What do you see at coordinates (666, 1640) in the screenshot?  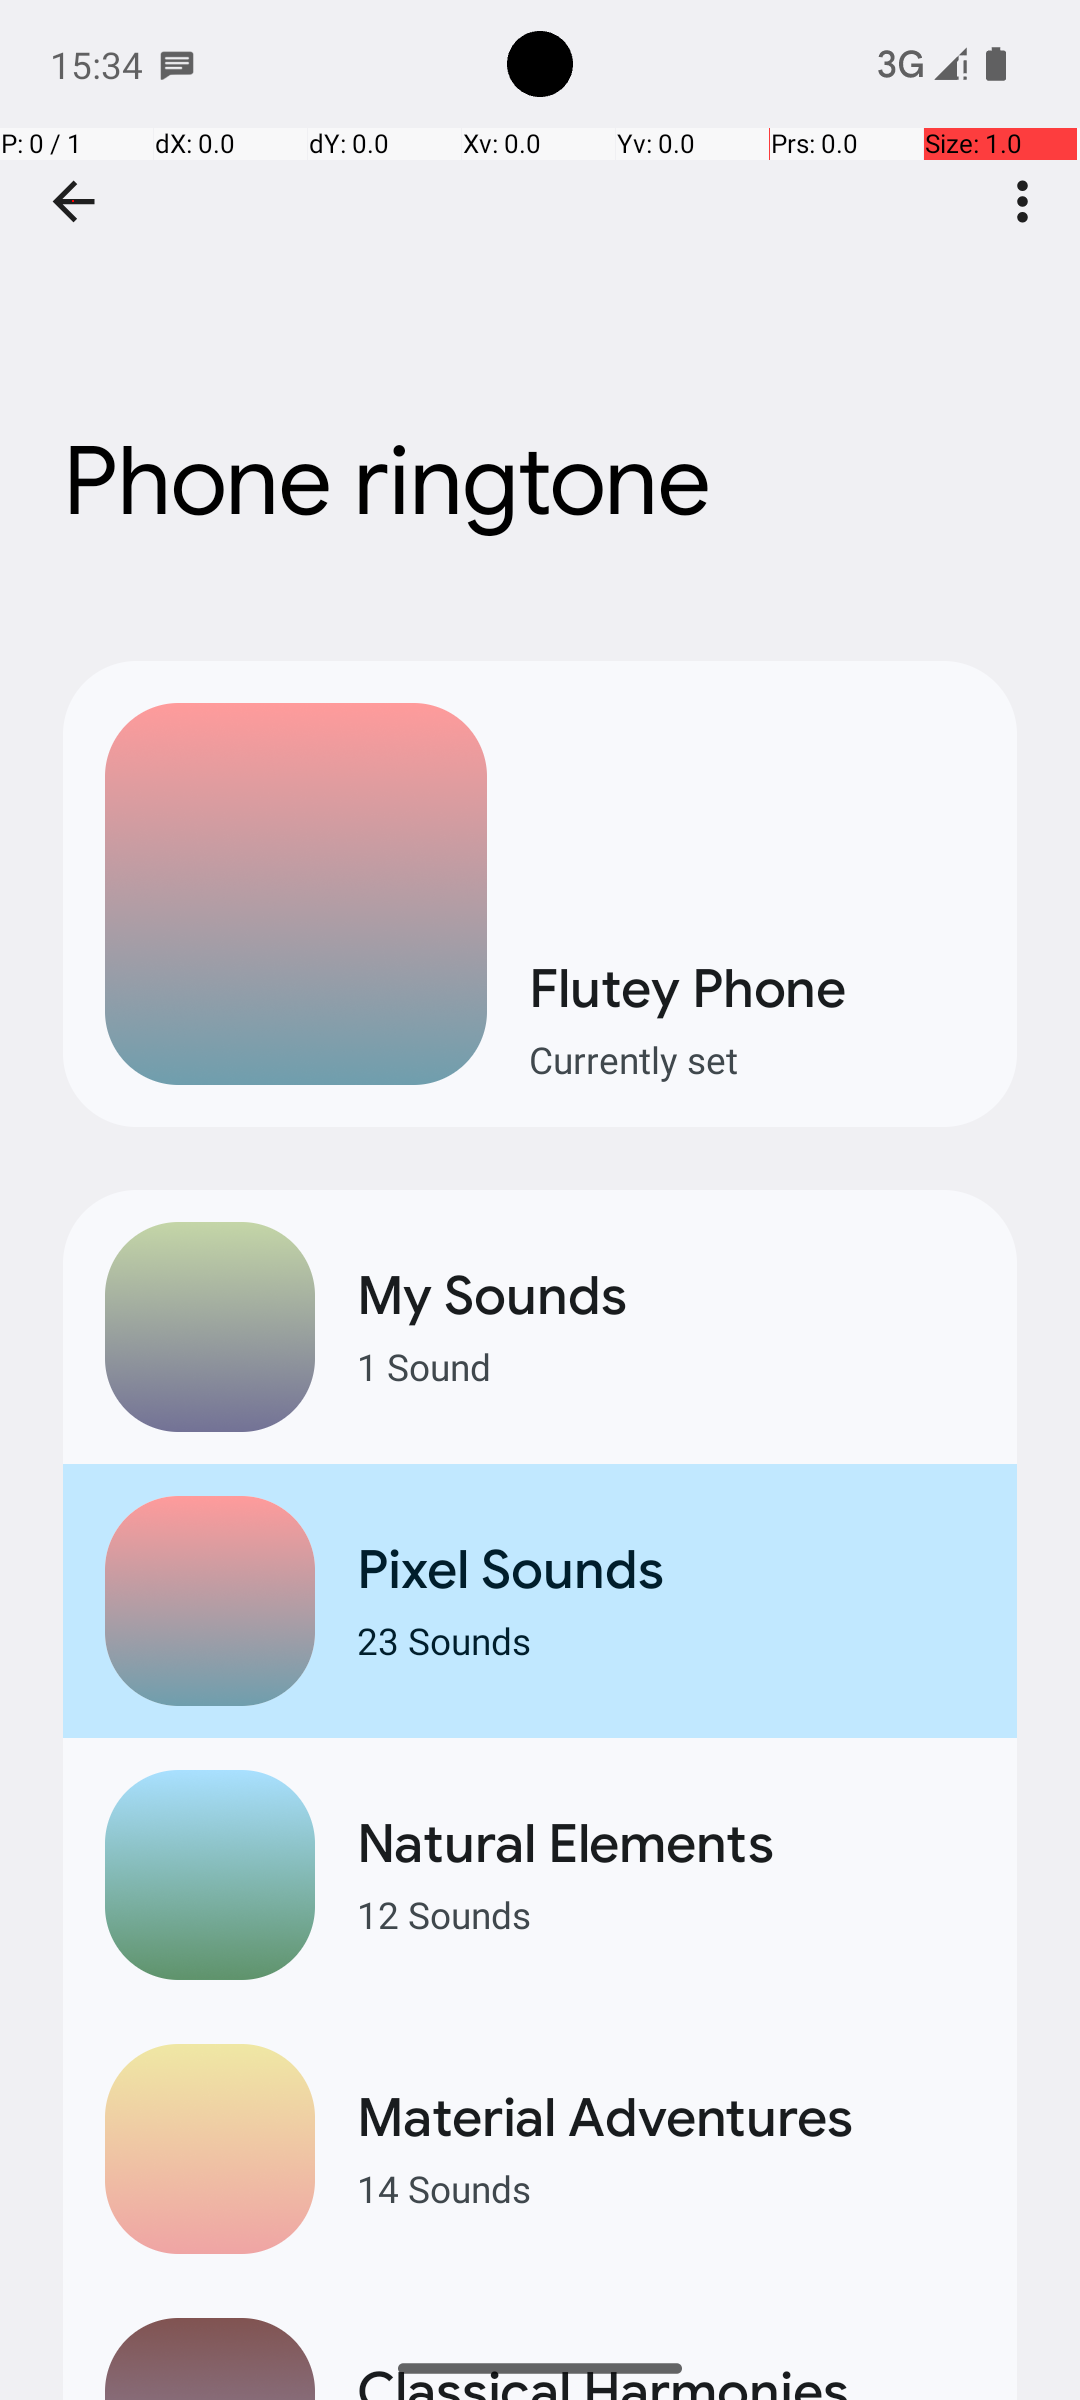 I see `23 Sounds` at bounding box center [666, 1640].